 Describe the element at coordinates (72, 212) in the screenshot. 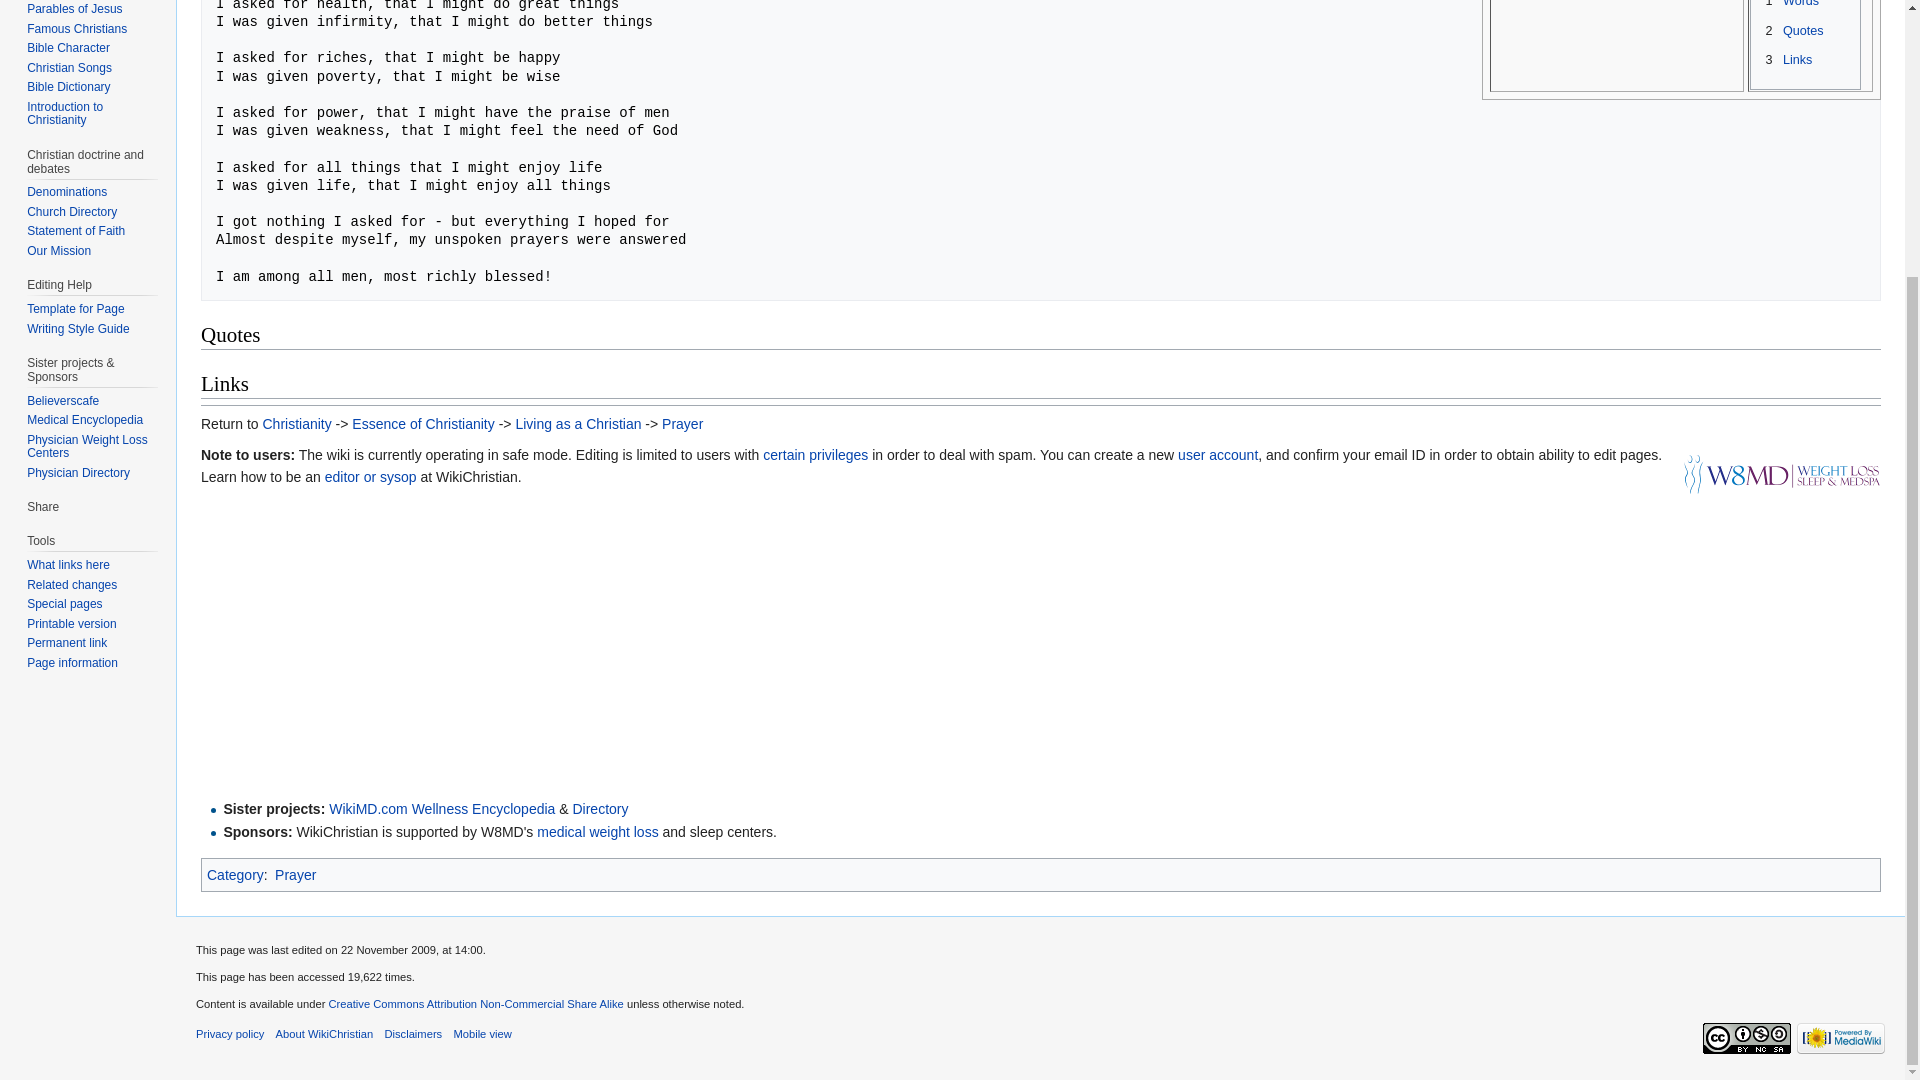

I see `Church Directory` at that location.